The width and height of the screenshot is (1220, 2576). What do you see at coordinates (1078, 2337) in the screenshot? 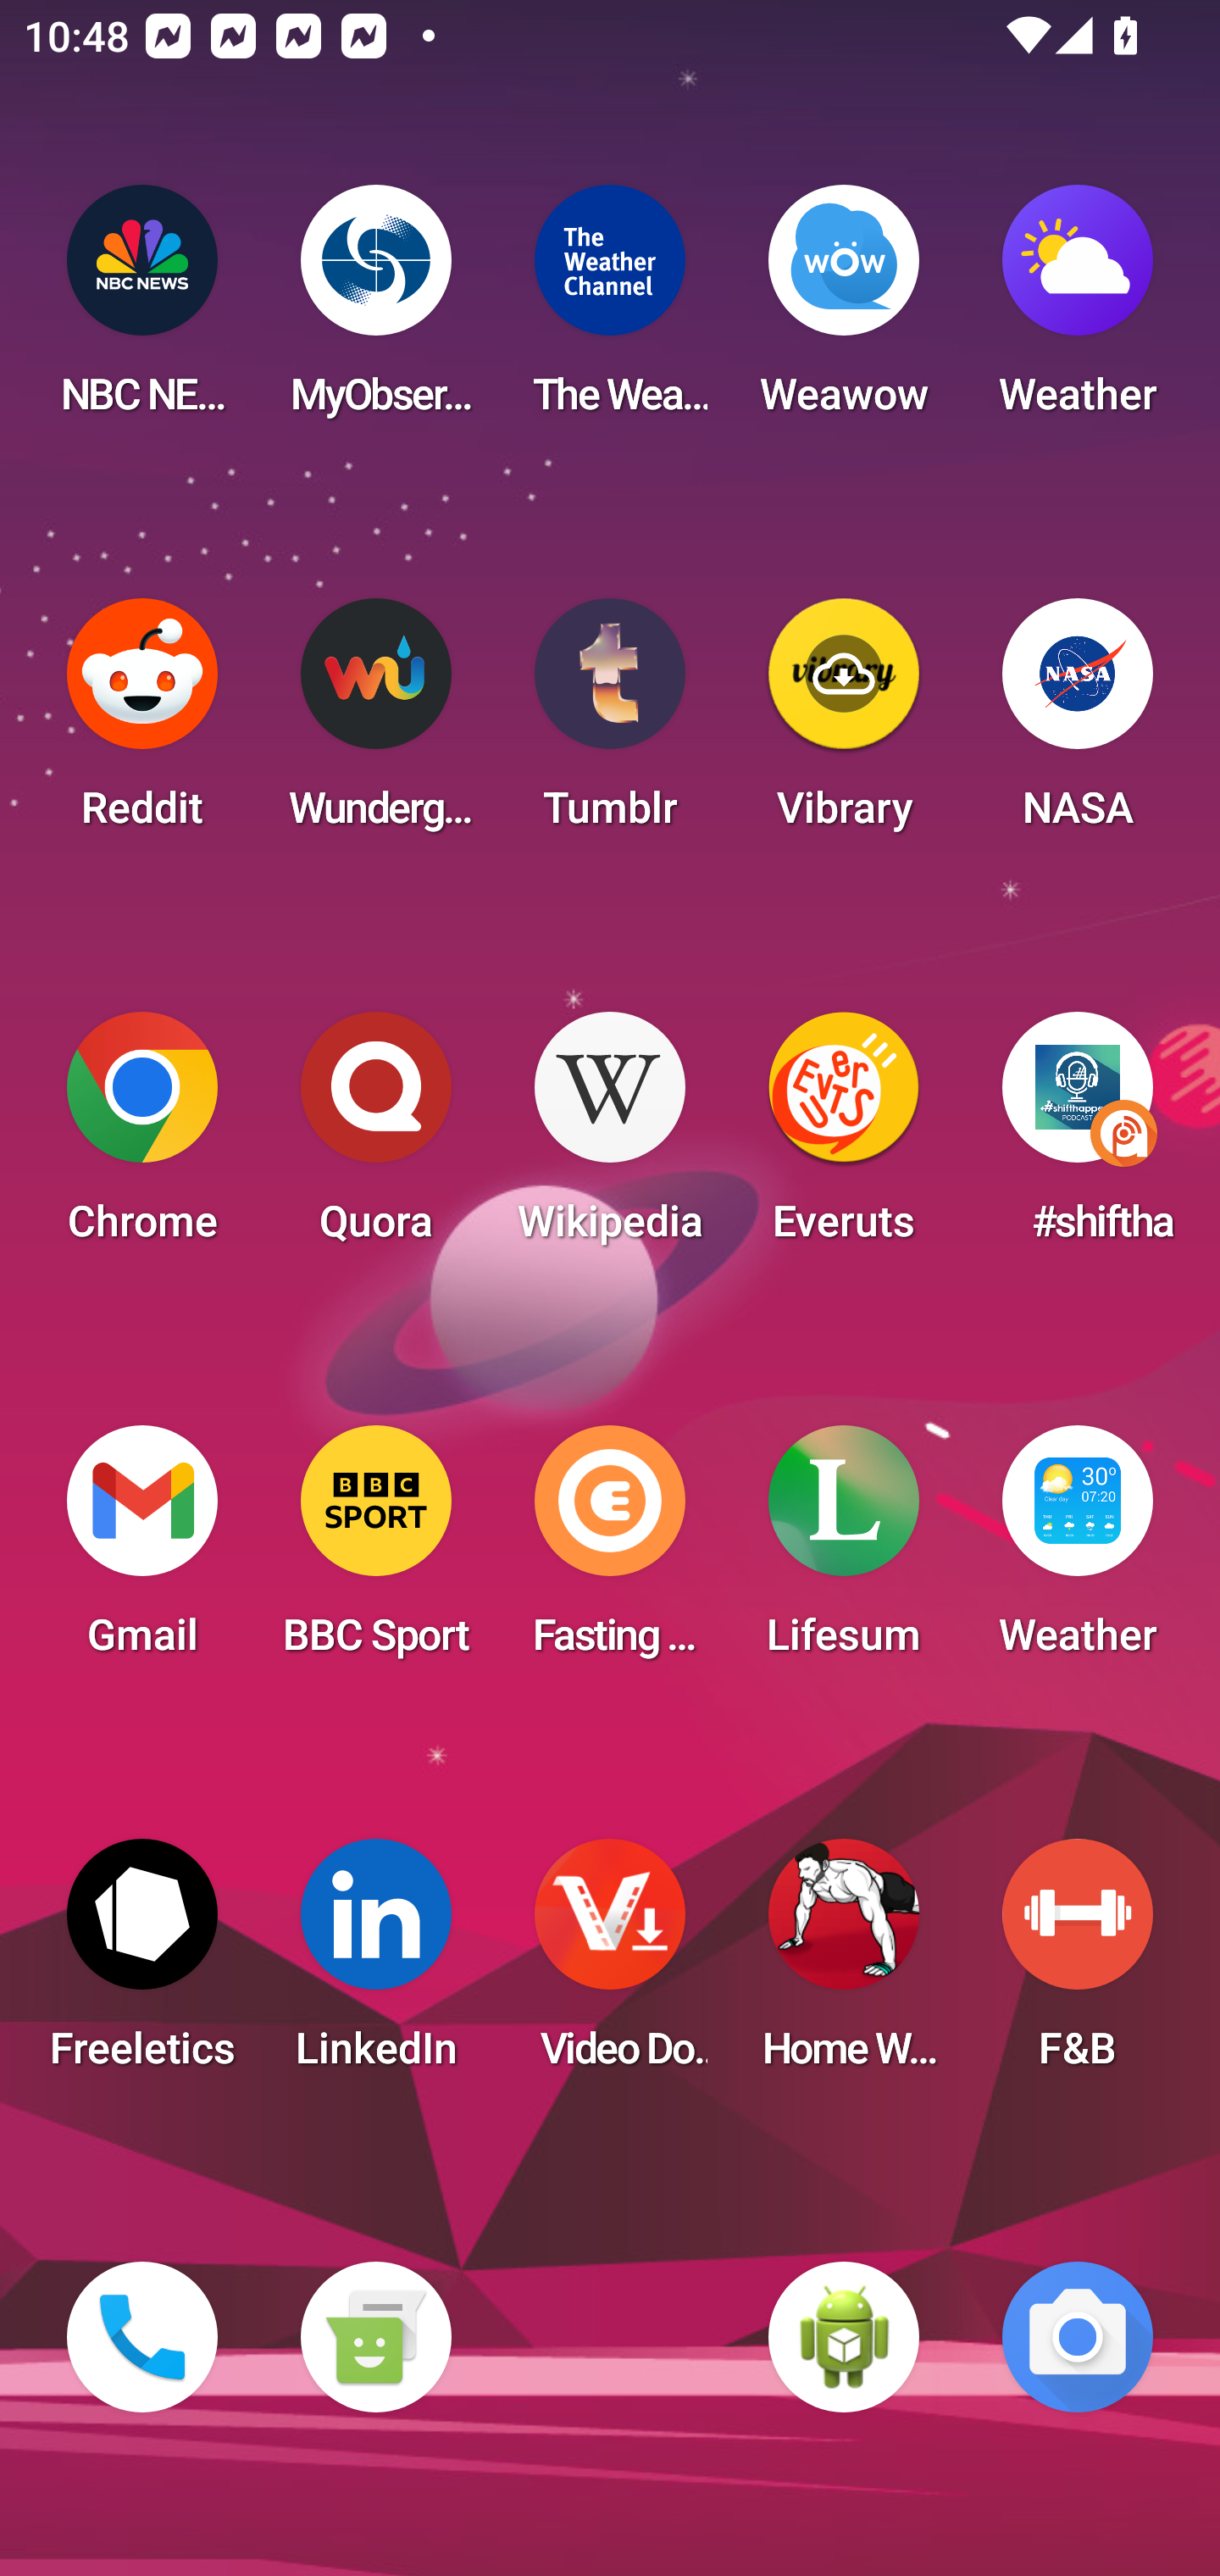
I see `Camera` at bounding box center [1078, 2337].